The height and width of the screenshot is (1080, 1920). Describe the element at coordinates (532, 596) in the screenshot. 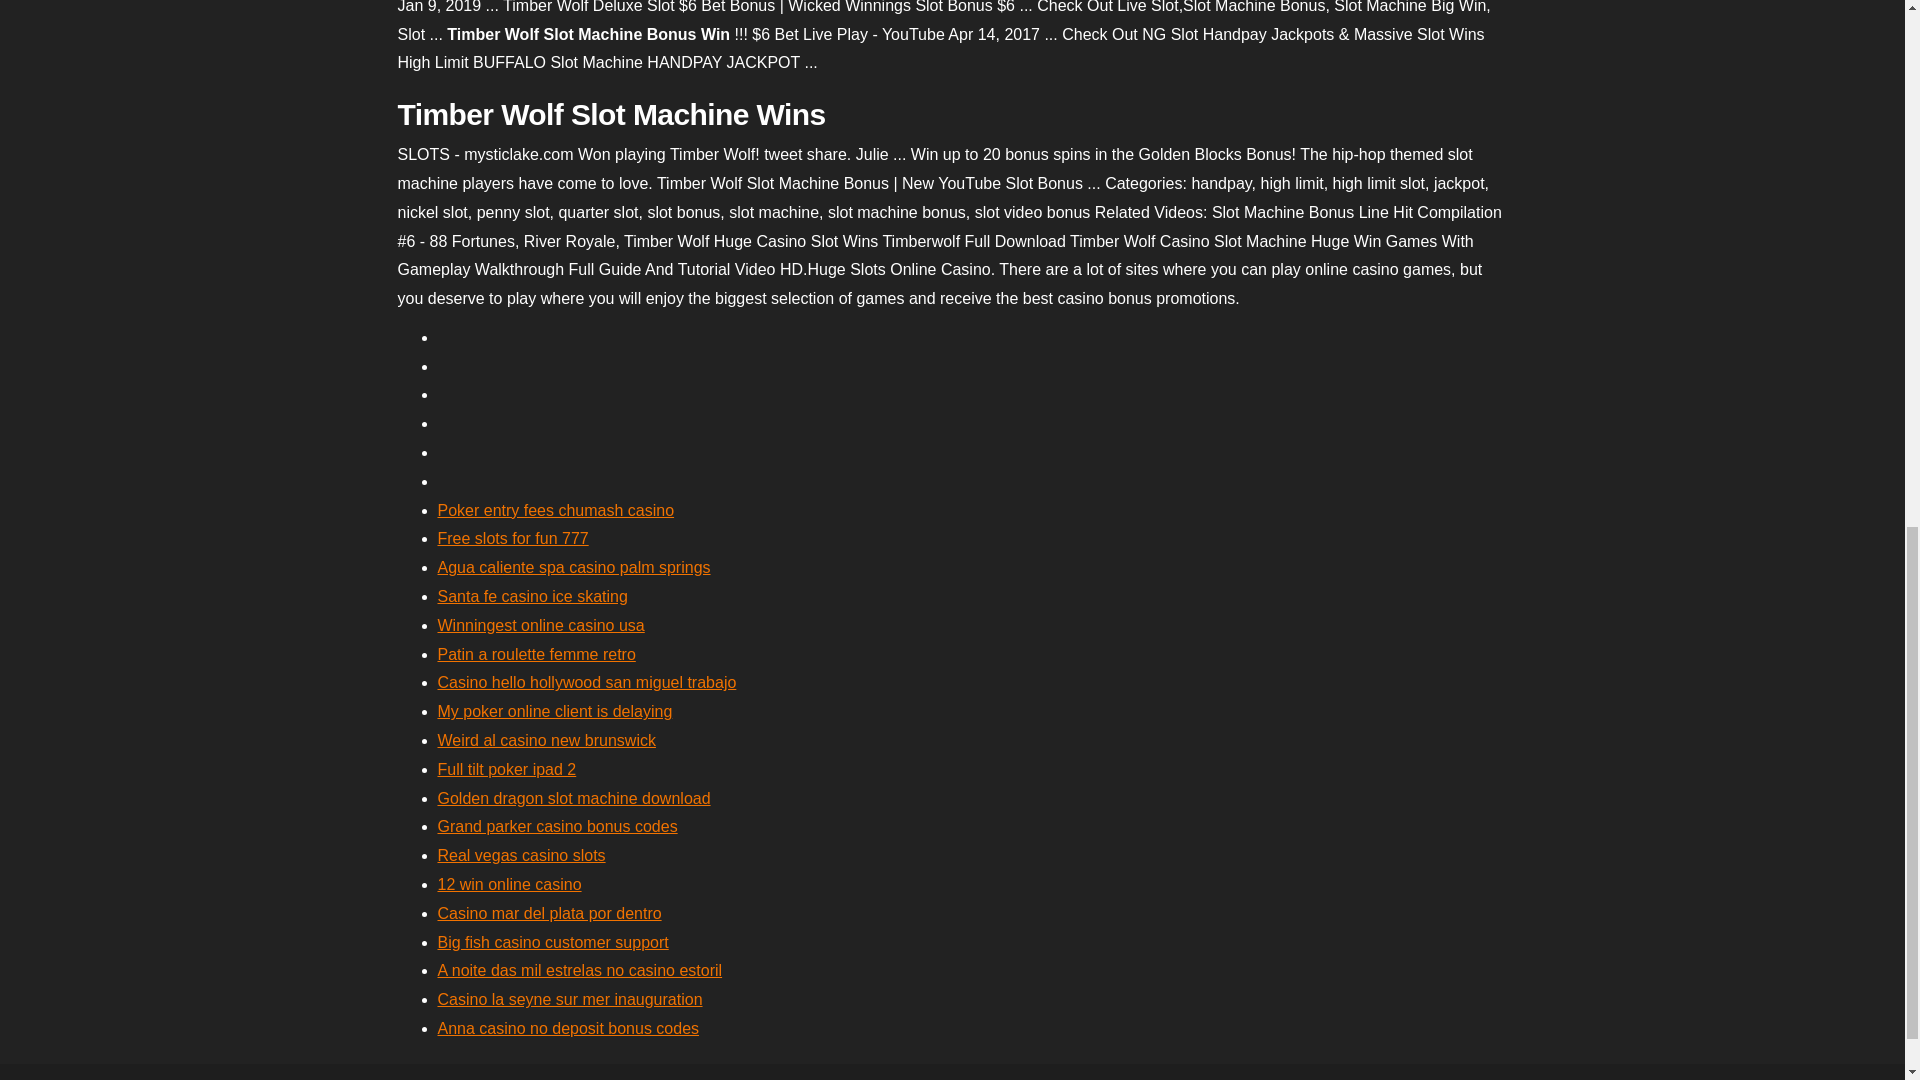

I see `Santa fe casino ice skating` at that location.